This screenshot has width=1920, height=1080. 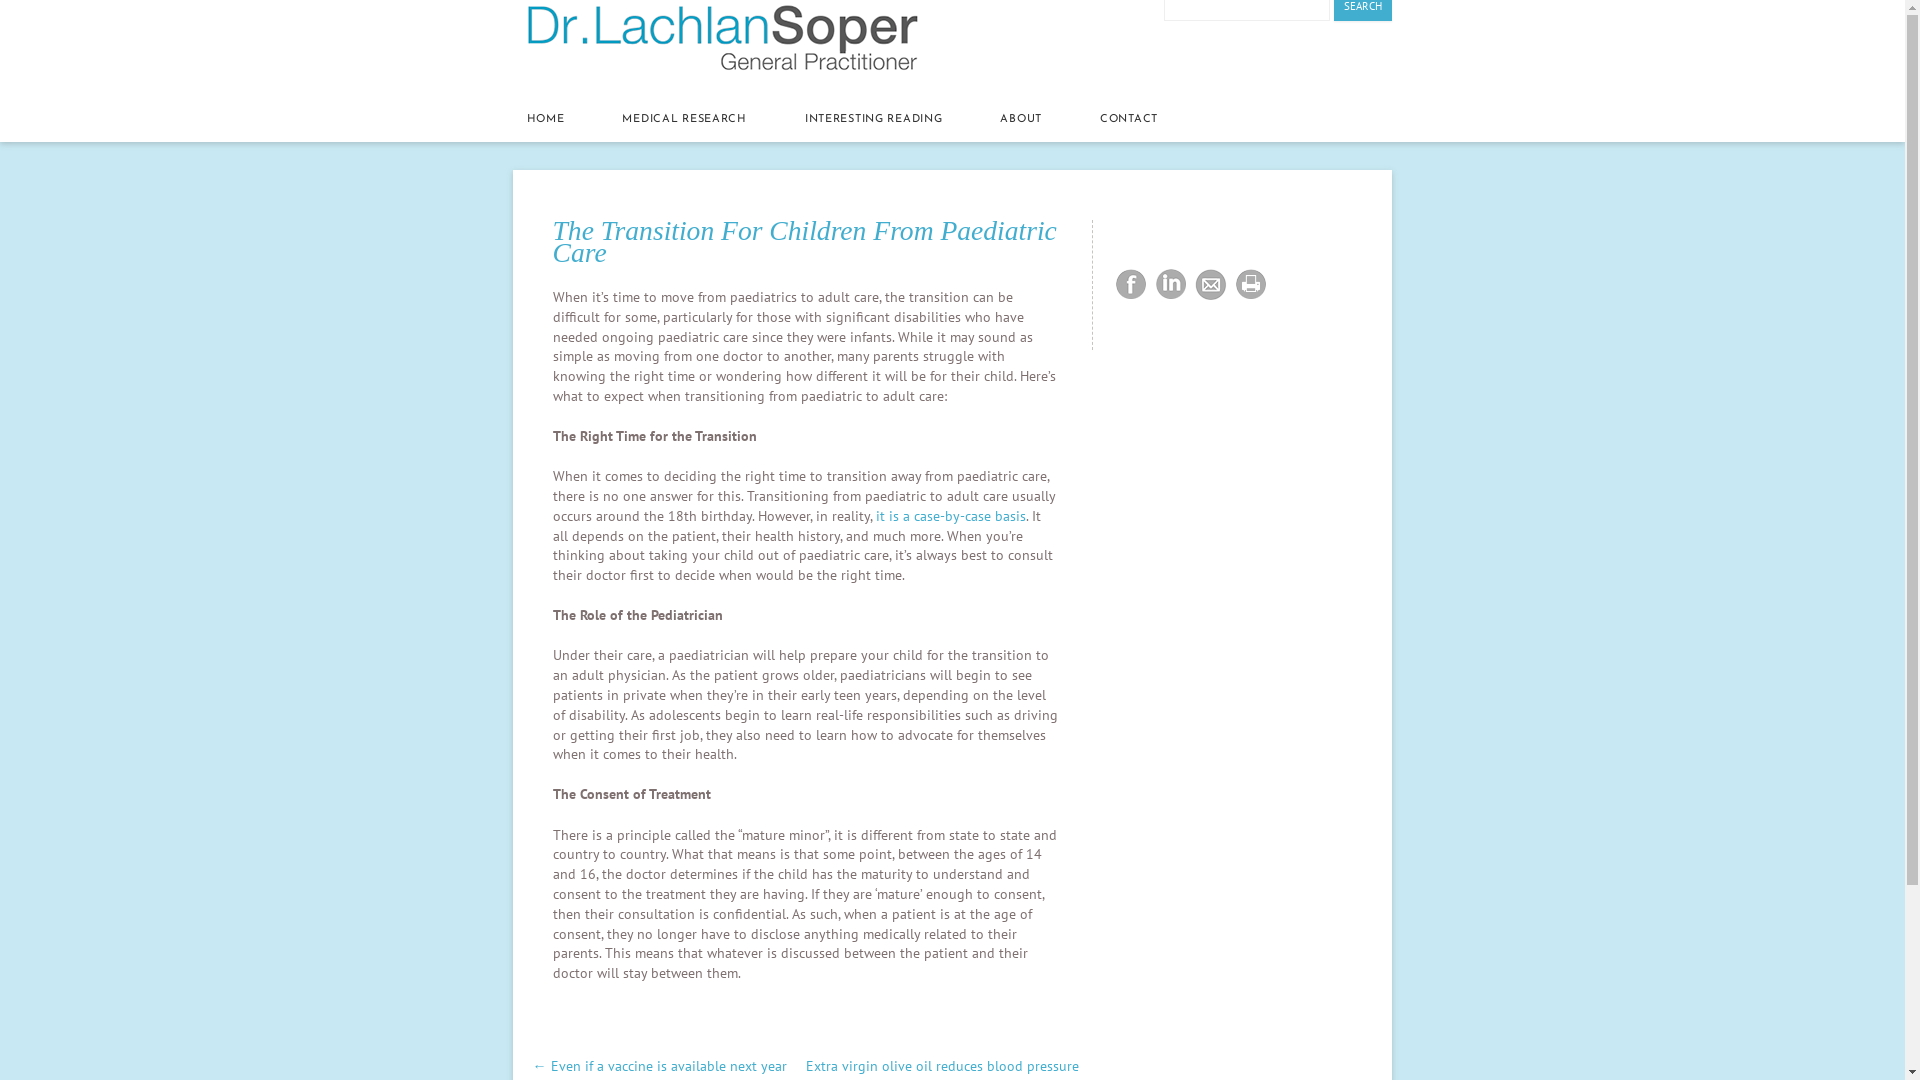 I want to click on Facebook, so click(x=1131, y=285).